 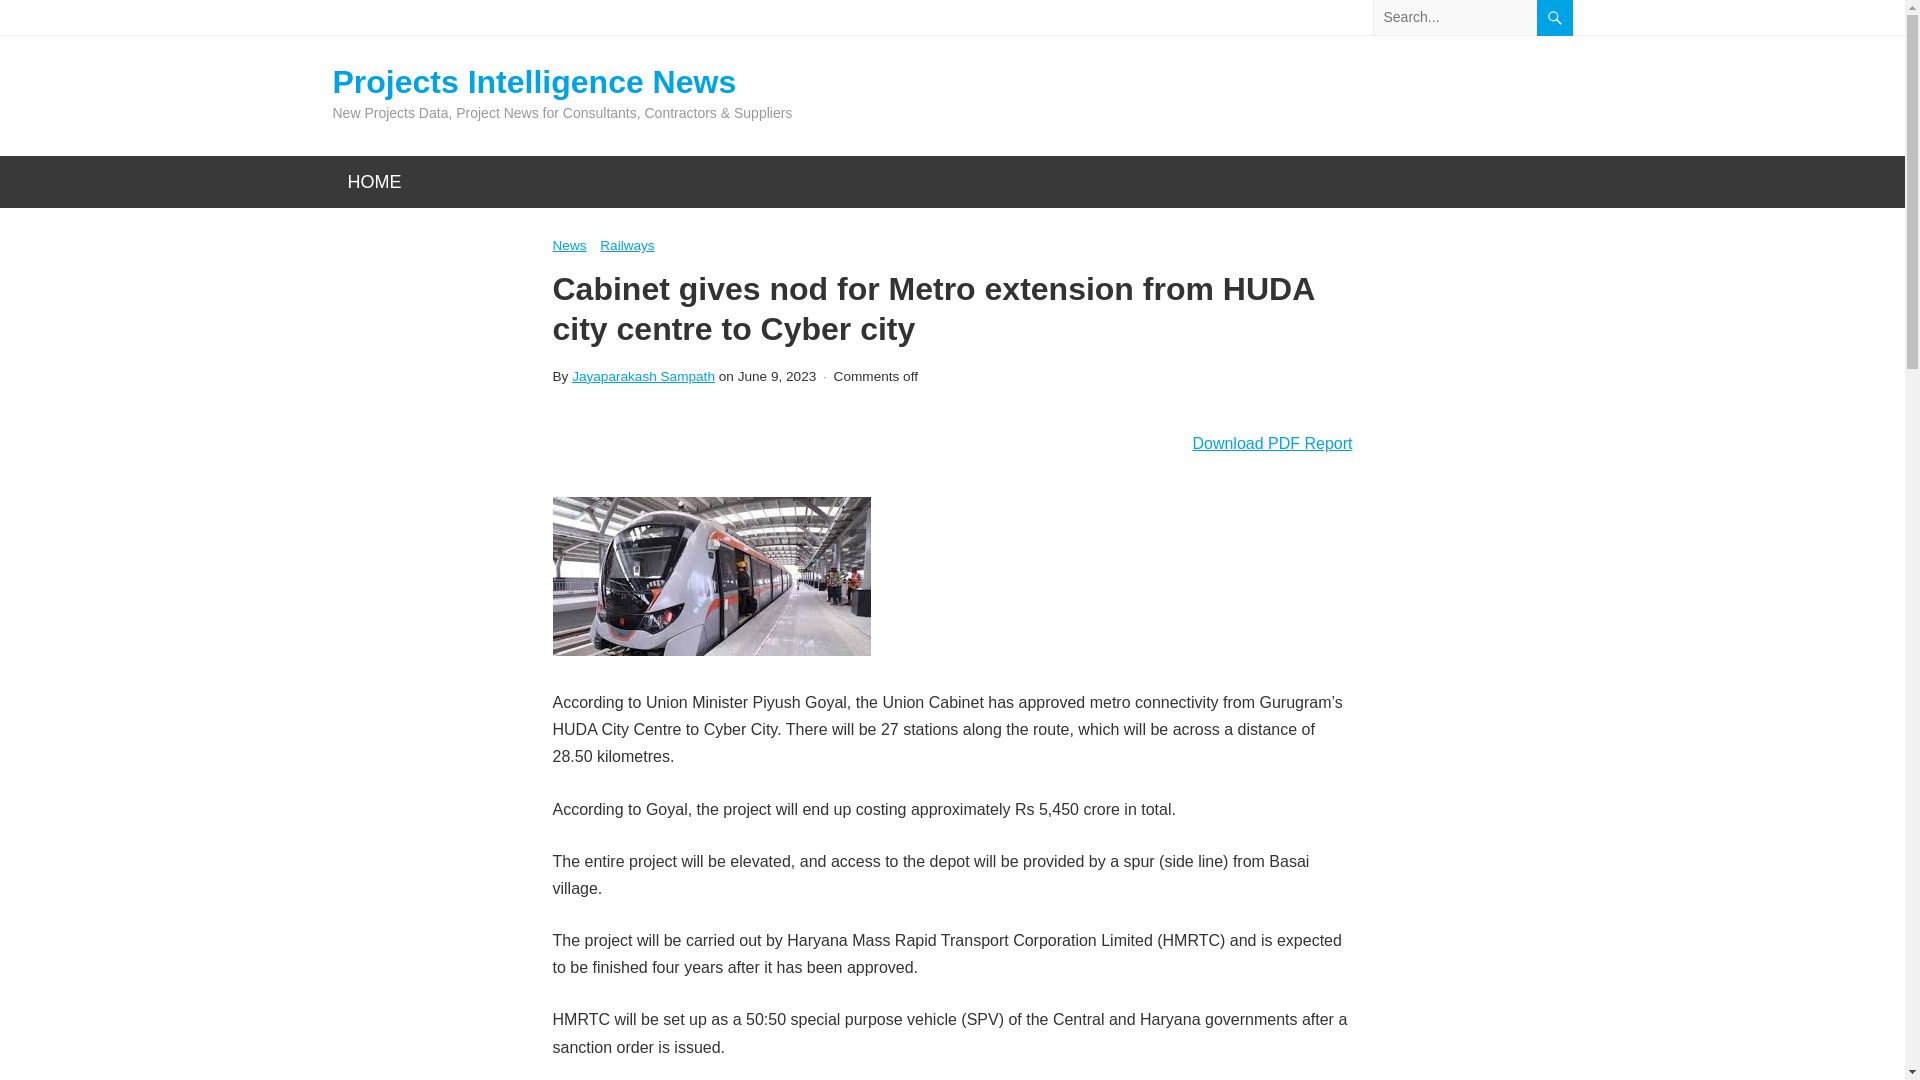 I want to click on News, so click(x=568, y=246).